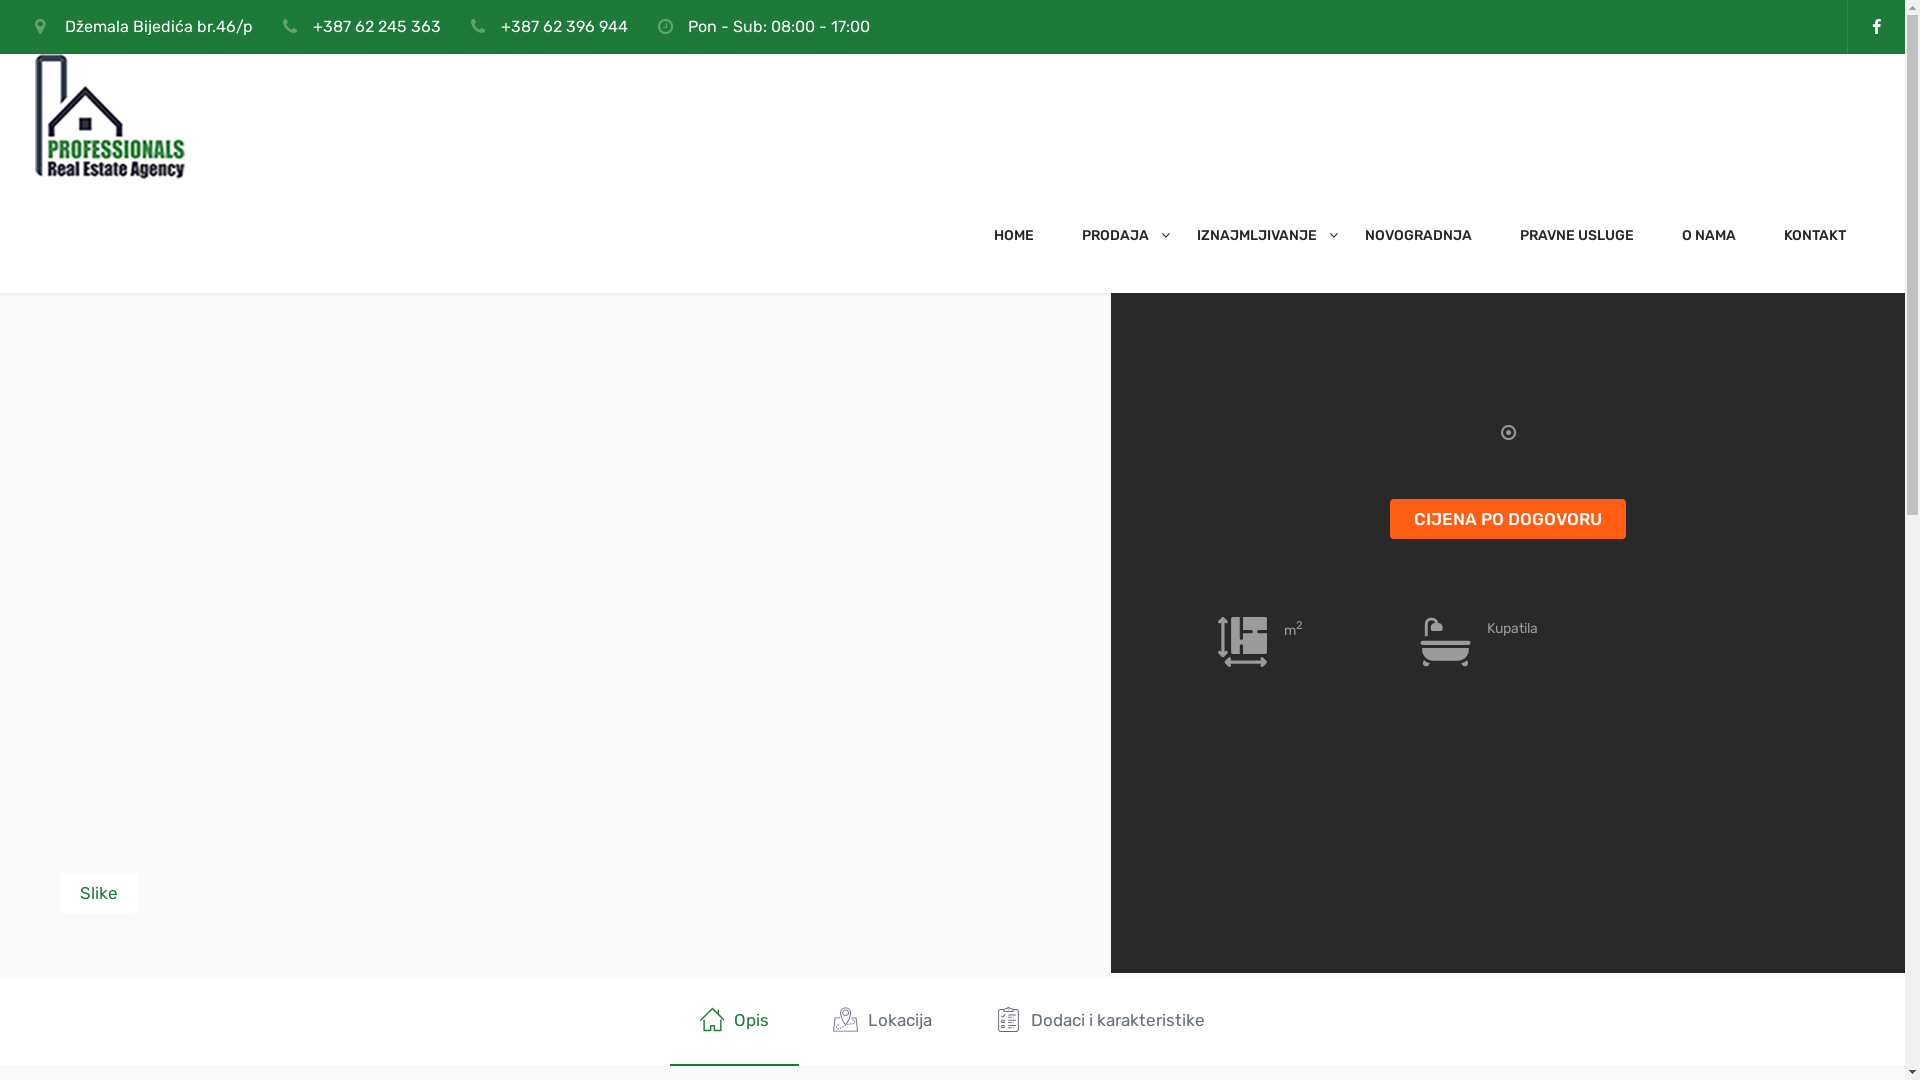 Image resolution: width=1920 pixels, height=1080 pixels. What do you see at coordinates (1815, 236) in the screenshot?
I see `KONTAKT` at bounding box center [1815, 236].